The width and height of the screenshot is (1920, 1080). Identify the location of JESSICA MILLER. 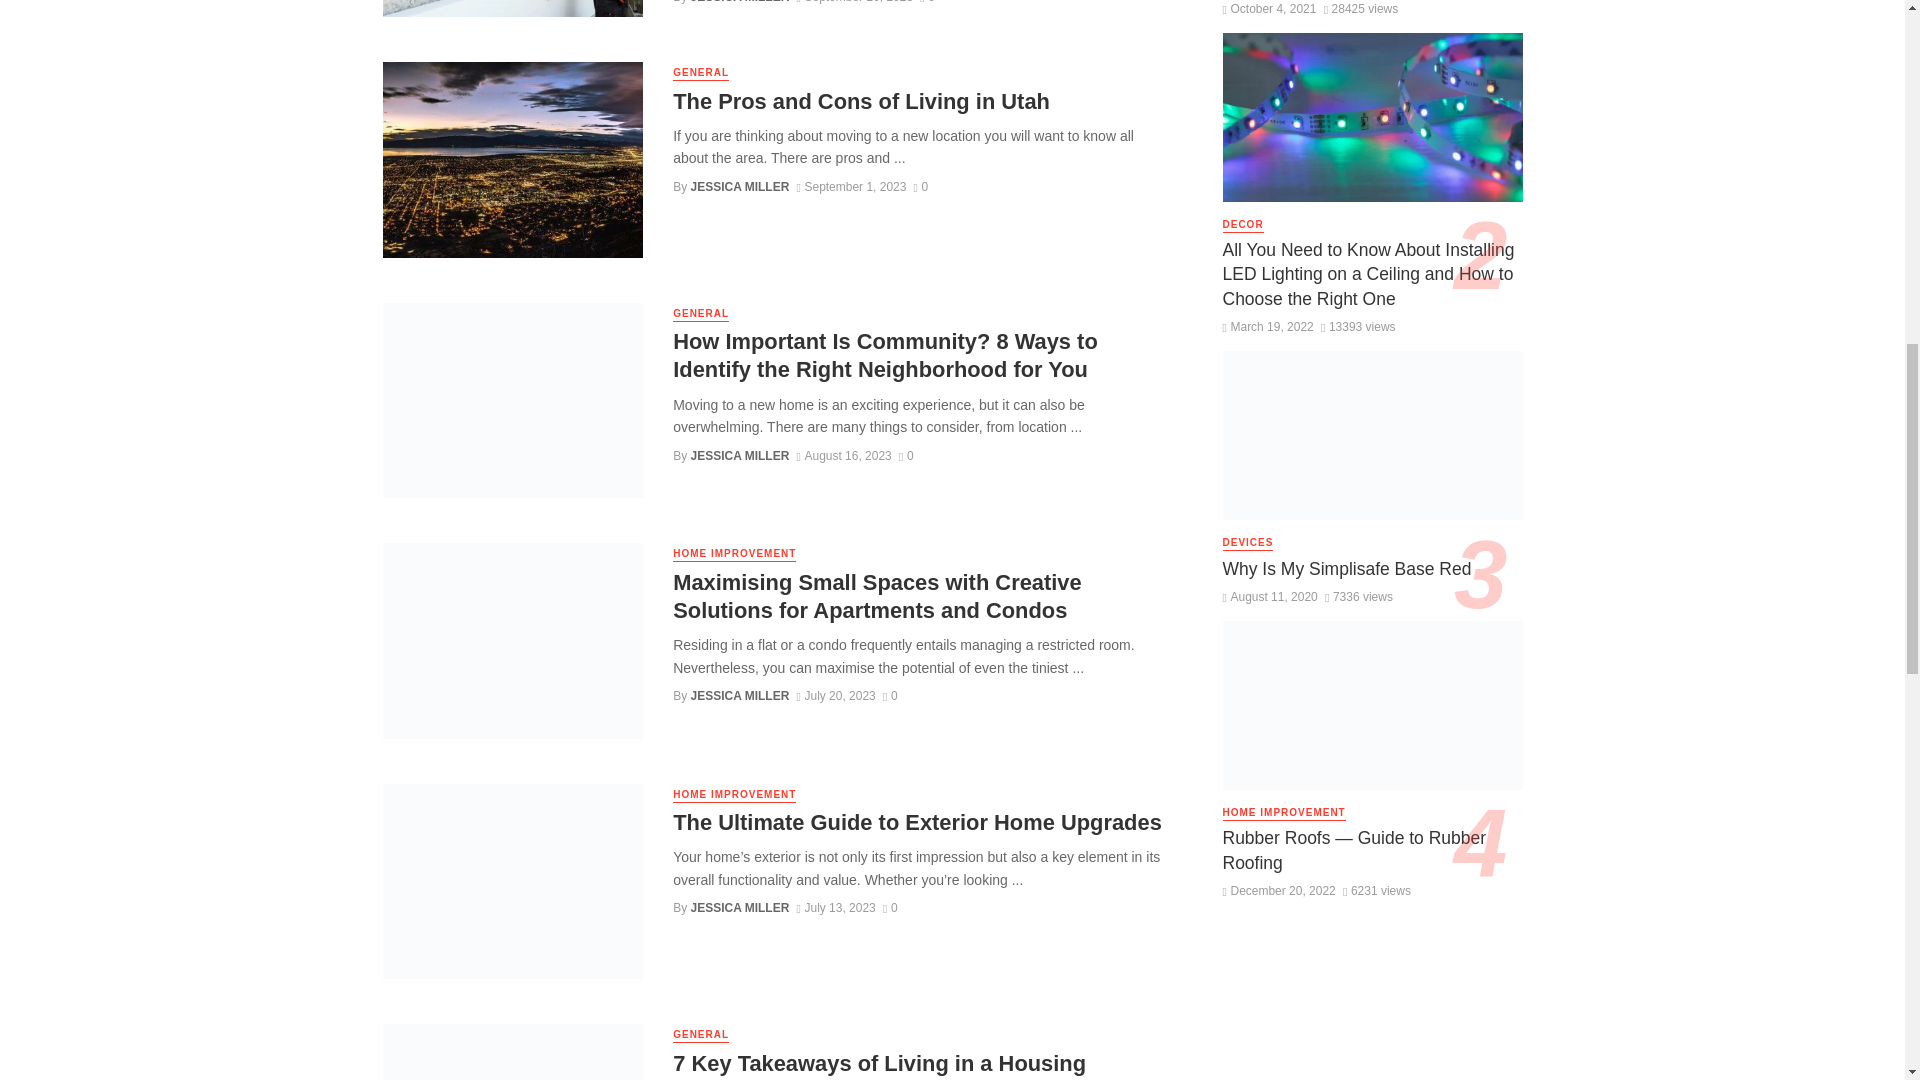
(740, 187).